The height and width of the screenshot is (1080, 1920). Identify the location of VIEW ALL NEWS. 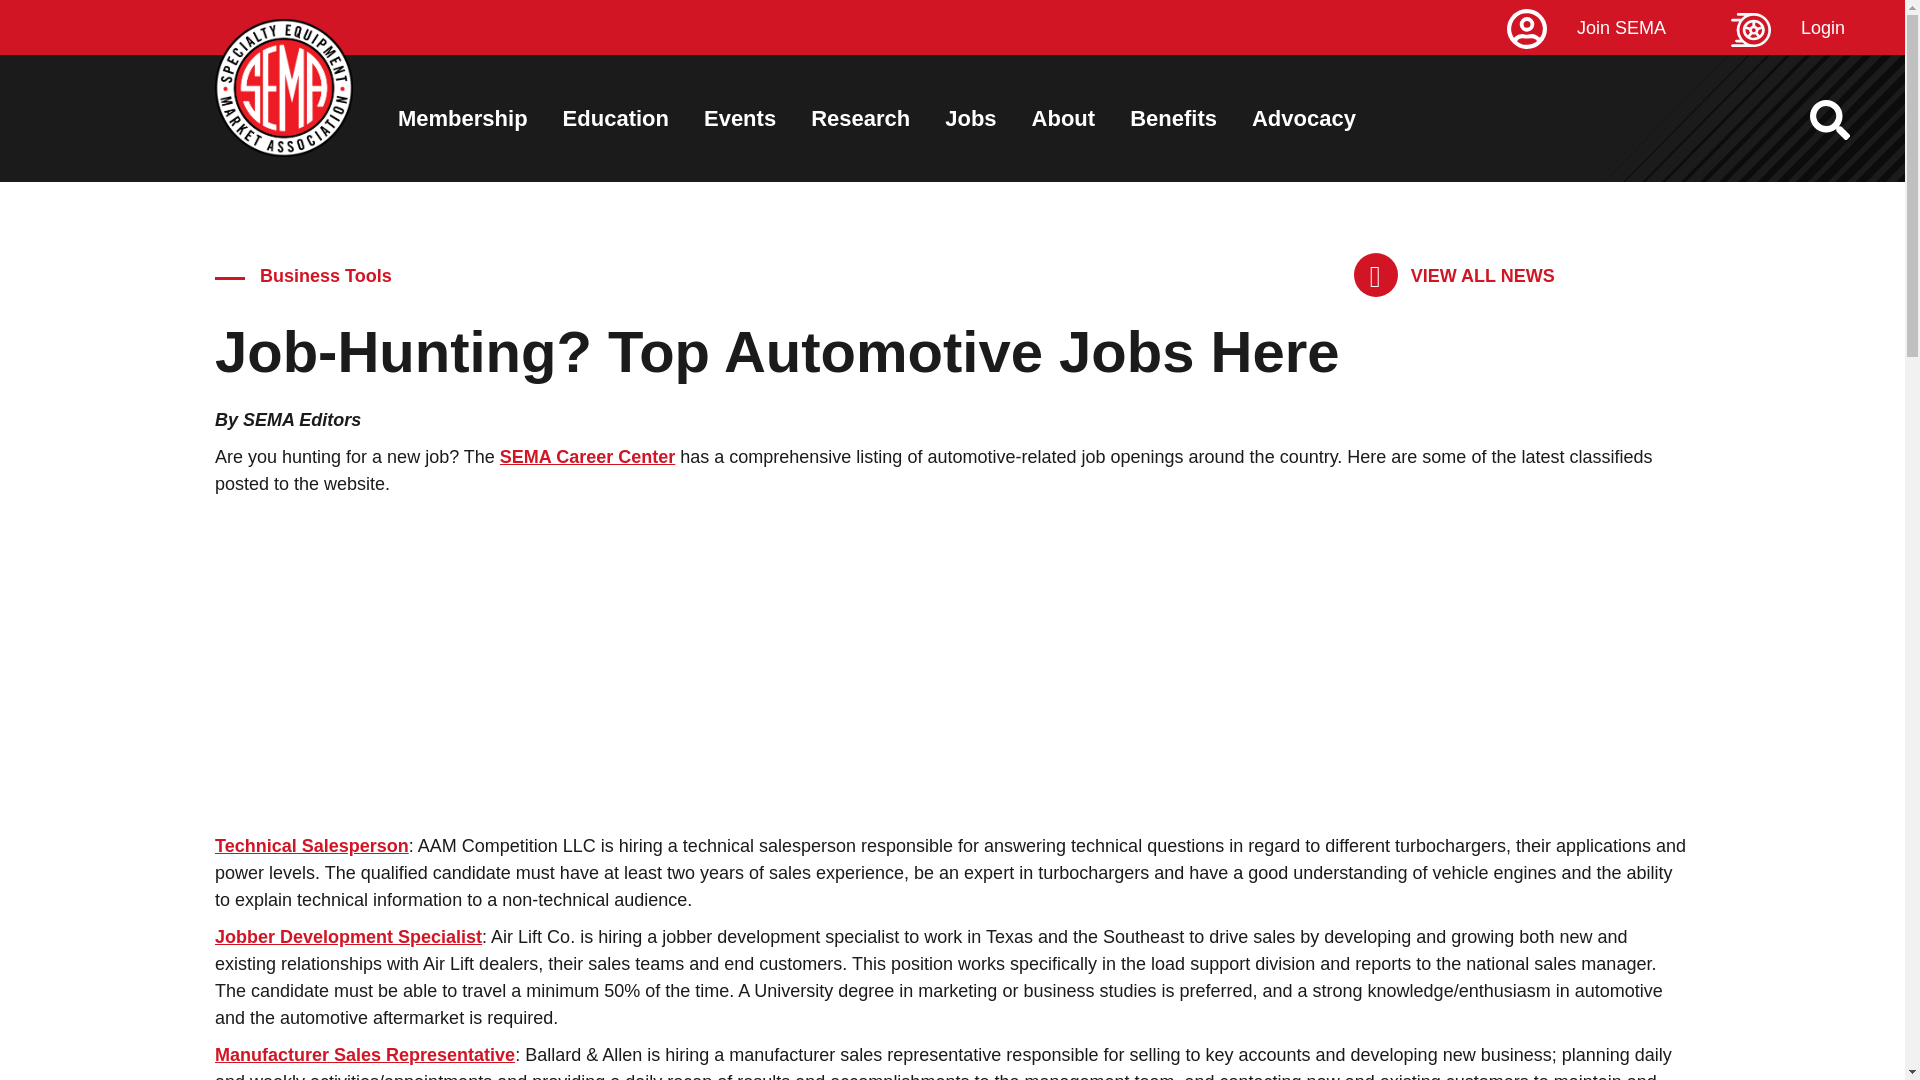
(1454, 275).